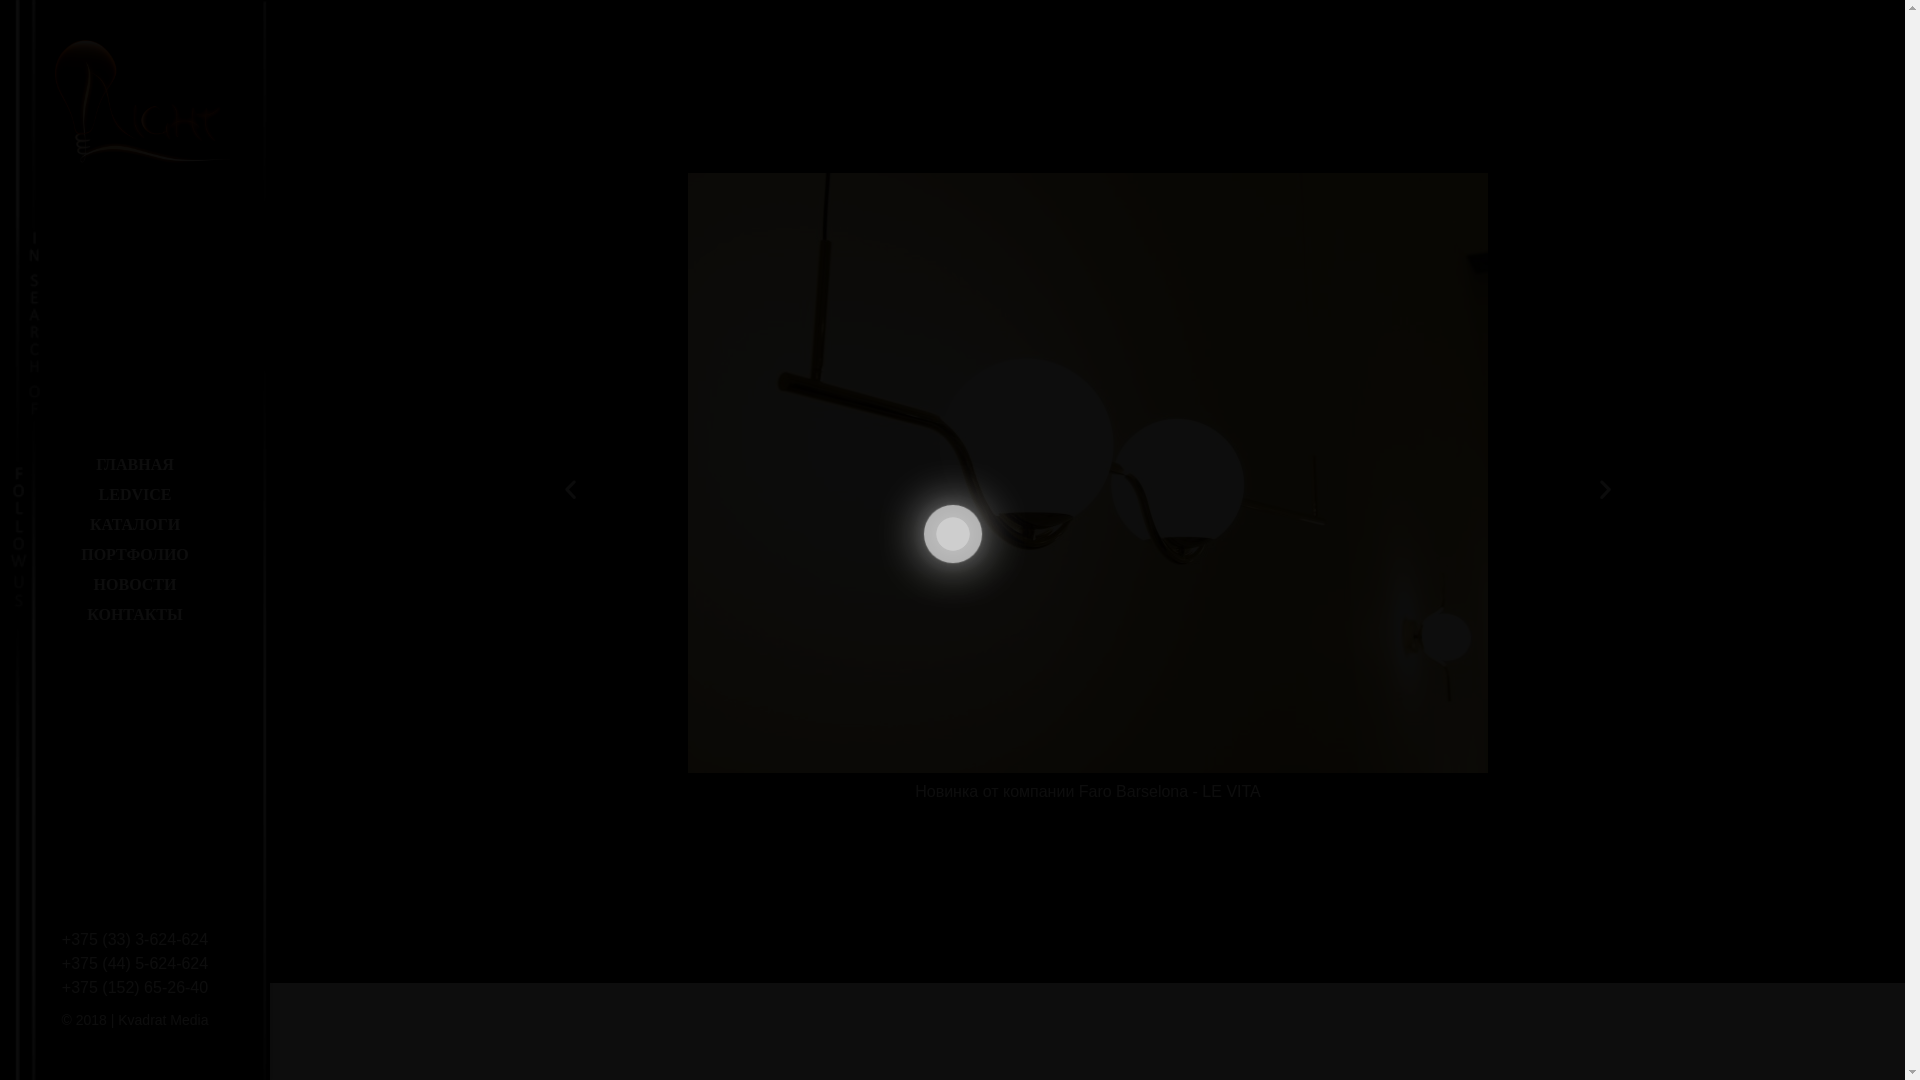 The width and height of the screenshot is (1920, 1080). I want to click on Kvadrat Media, so click(163, 1020).